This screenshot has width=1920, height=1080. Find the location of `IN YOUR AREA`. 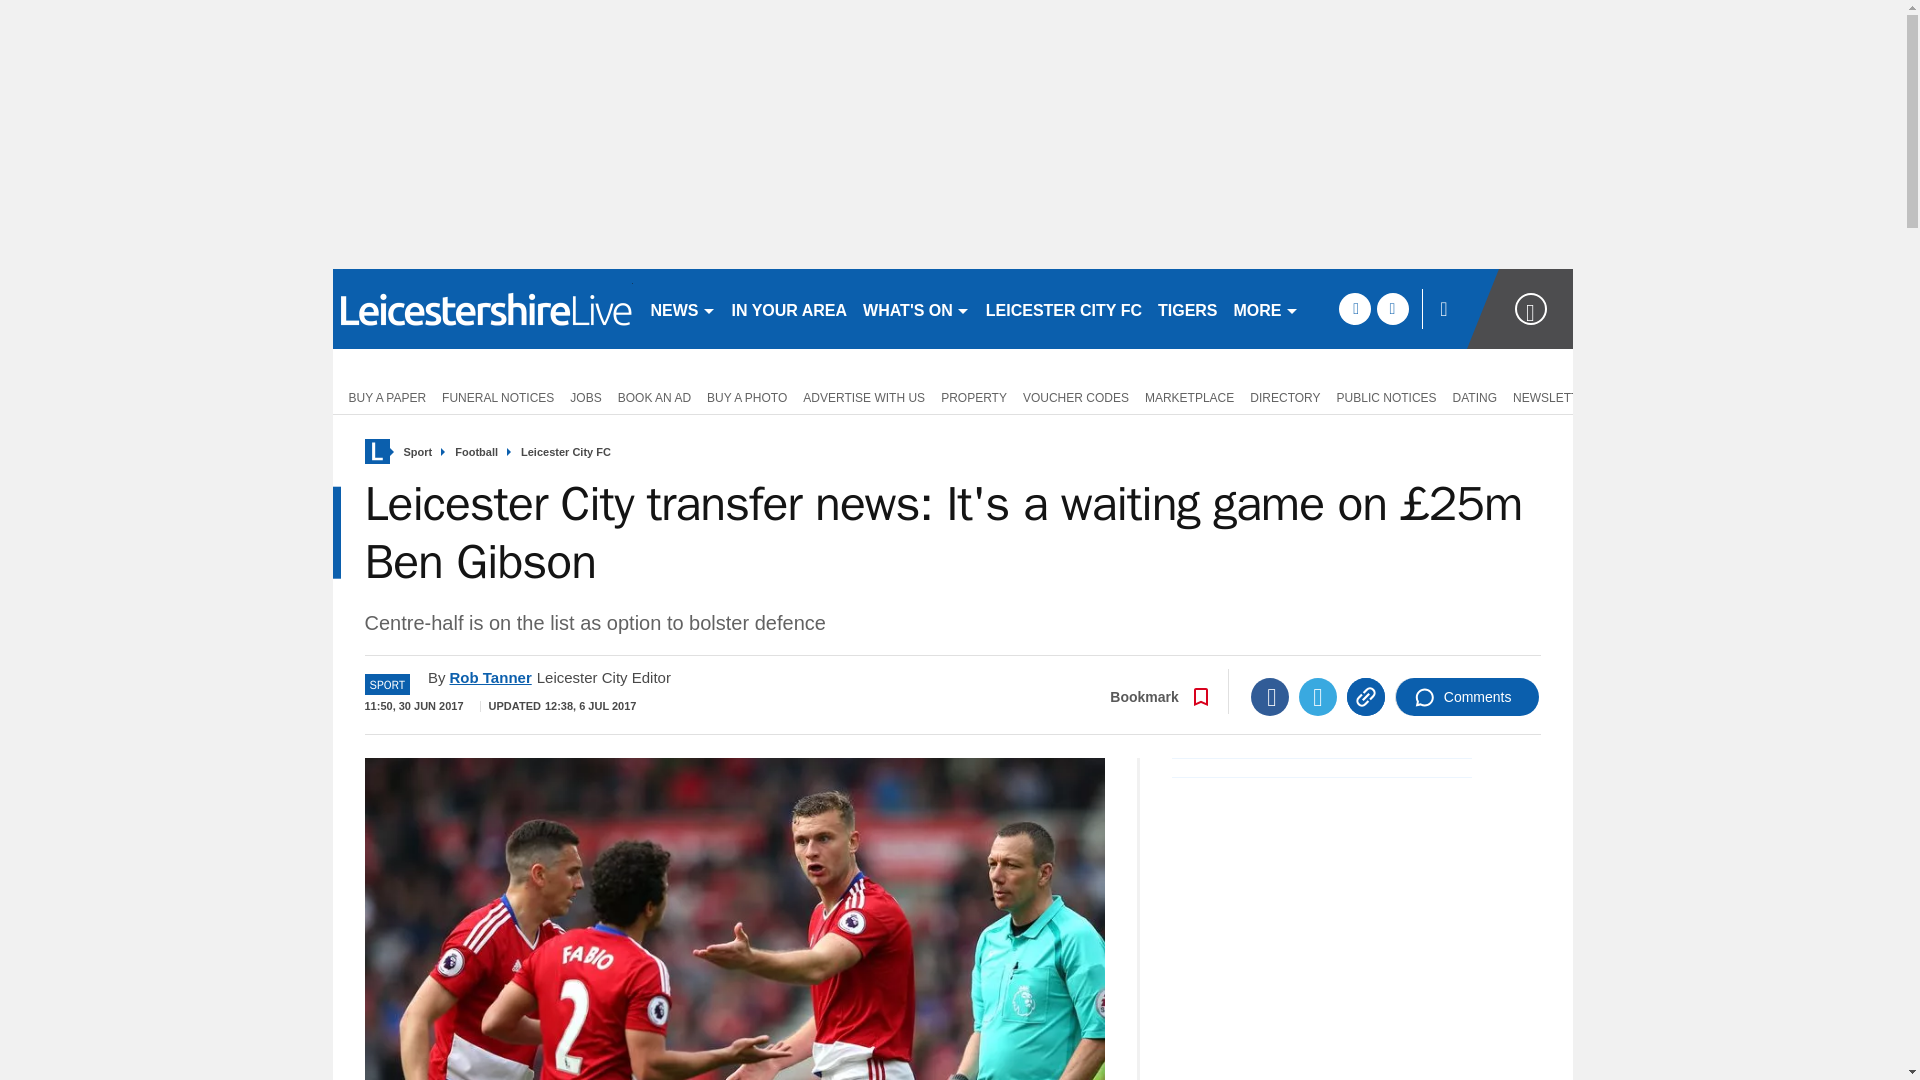

IN YOUR AREA is located at coordinates (790, 308).